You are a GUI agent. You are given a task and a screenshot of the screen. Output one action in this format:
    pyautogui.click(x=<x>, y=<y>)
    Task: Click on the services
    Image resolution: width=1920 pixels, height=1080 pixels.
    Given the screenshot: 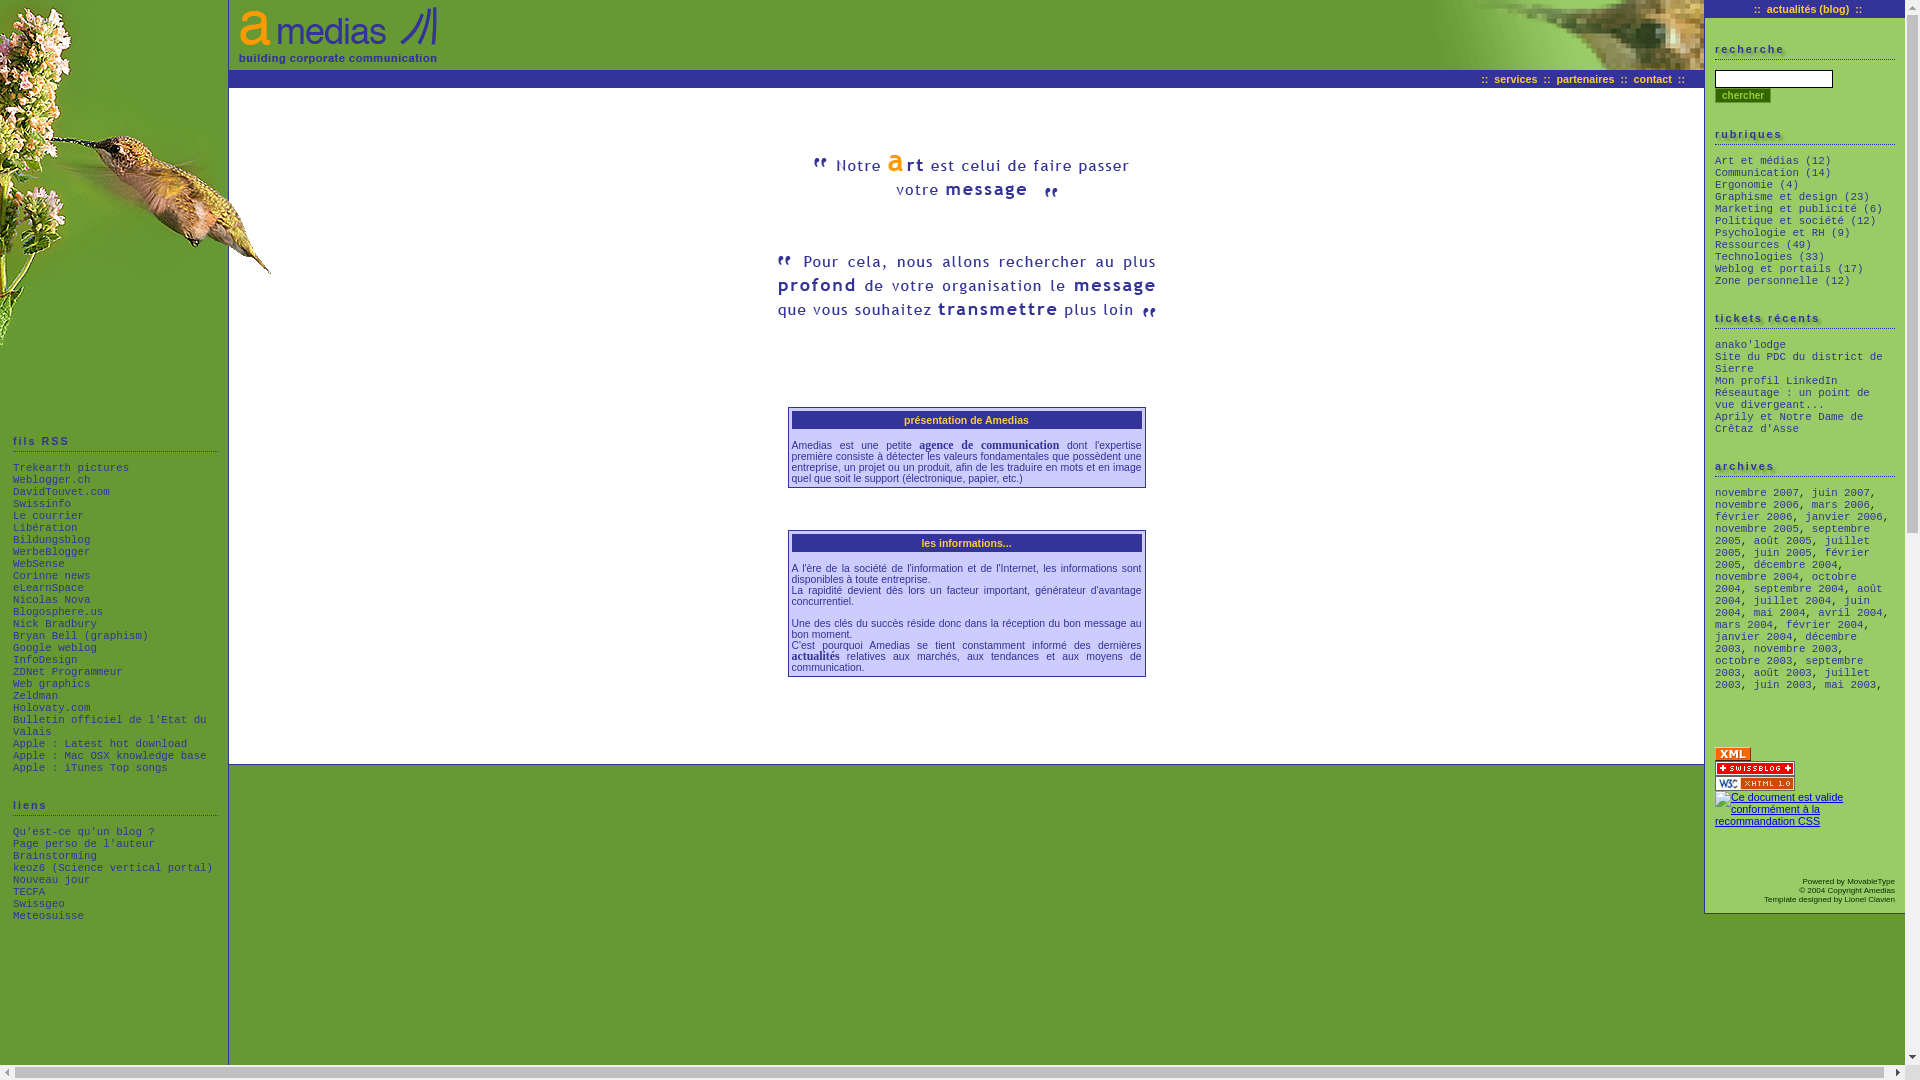 What is the action you would take?
    pyautogui.click(x=1516, y=79)
    